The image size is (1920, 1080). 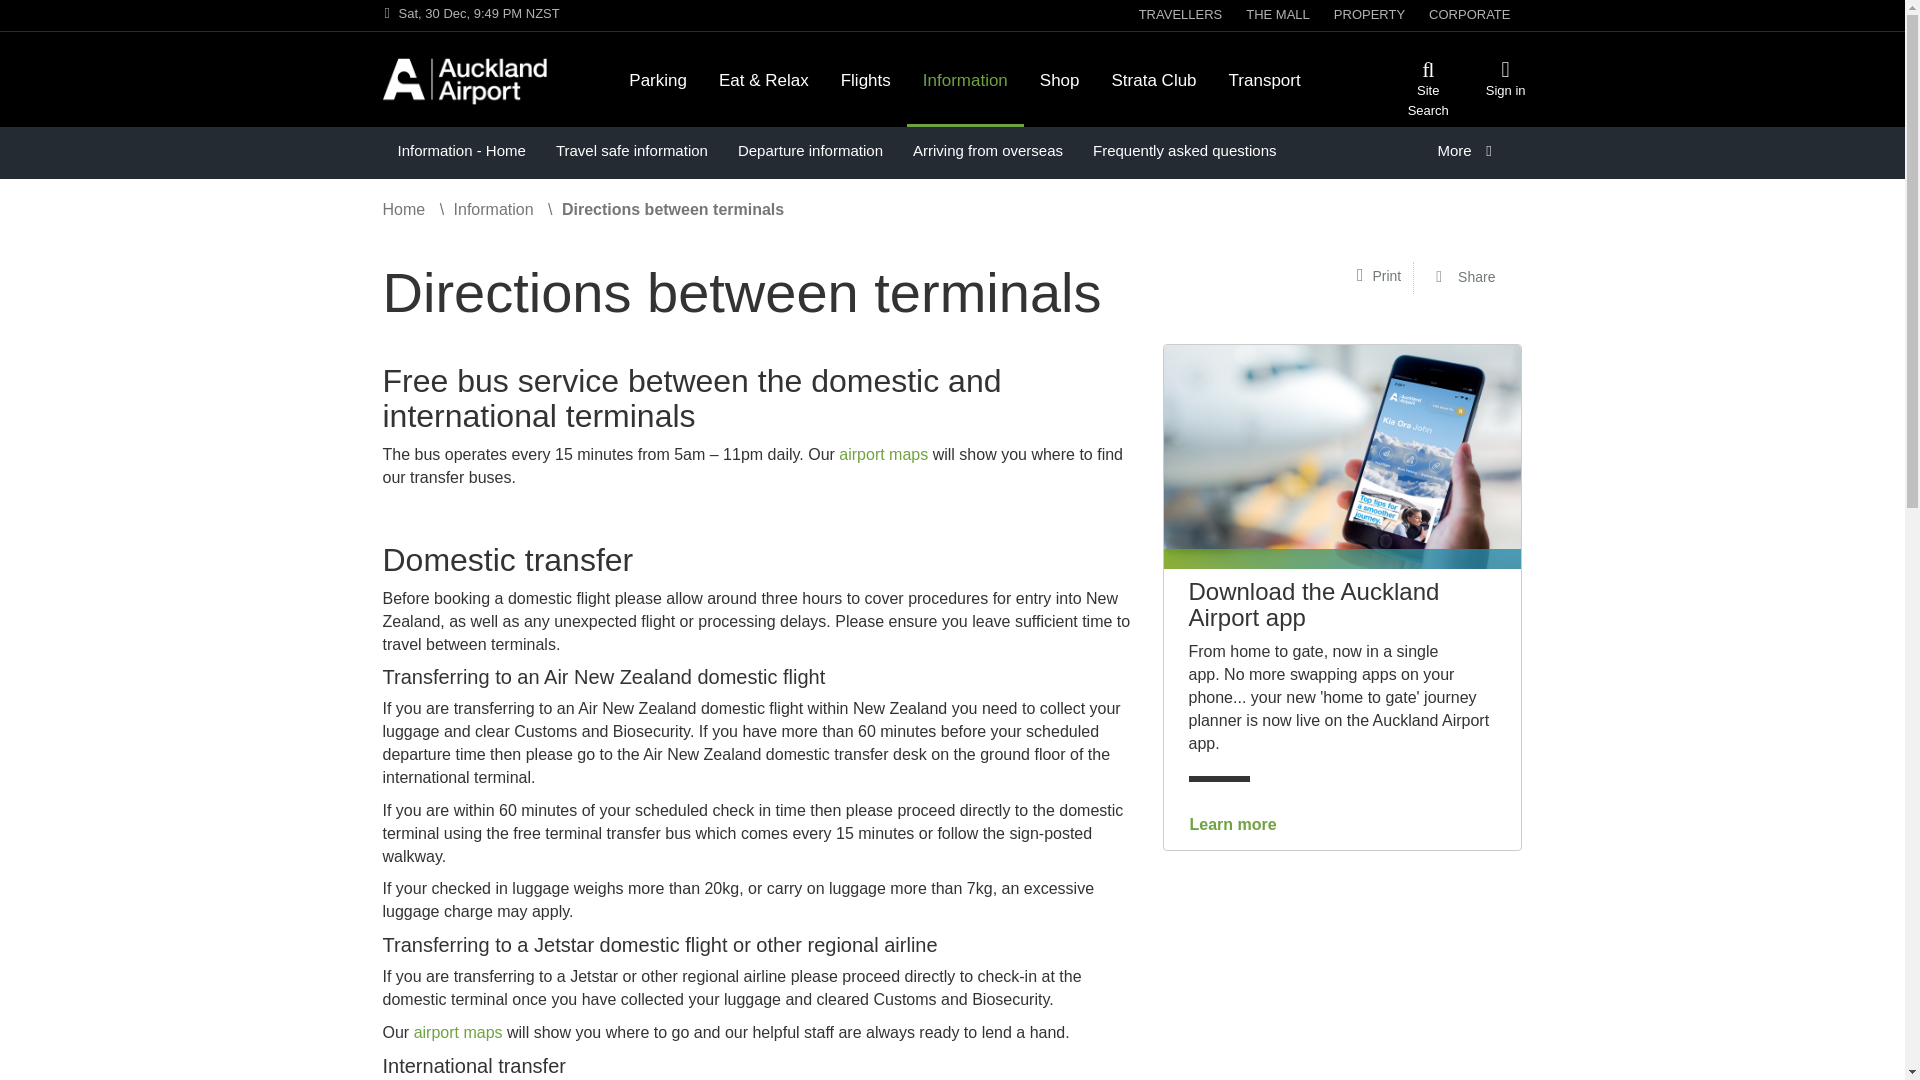 I want to click on THE MALL, so click(x=1278, y=16).